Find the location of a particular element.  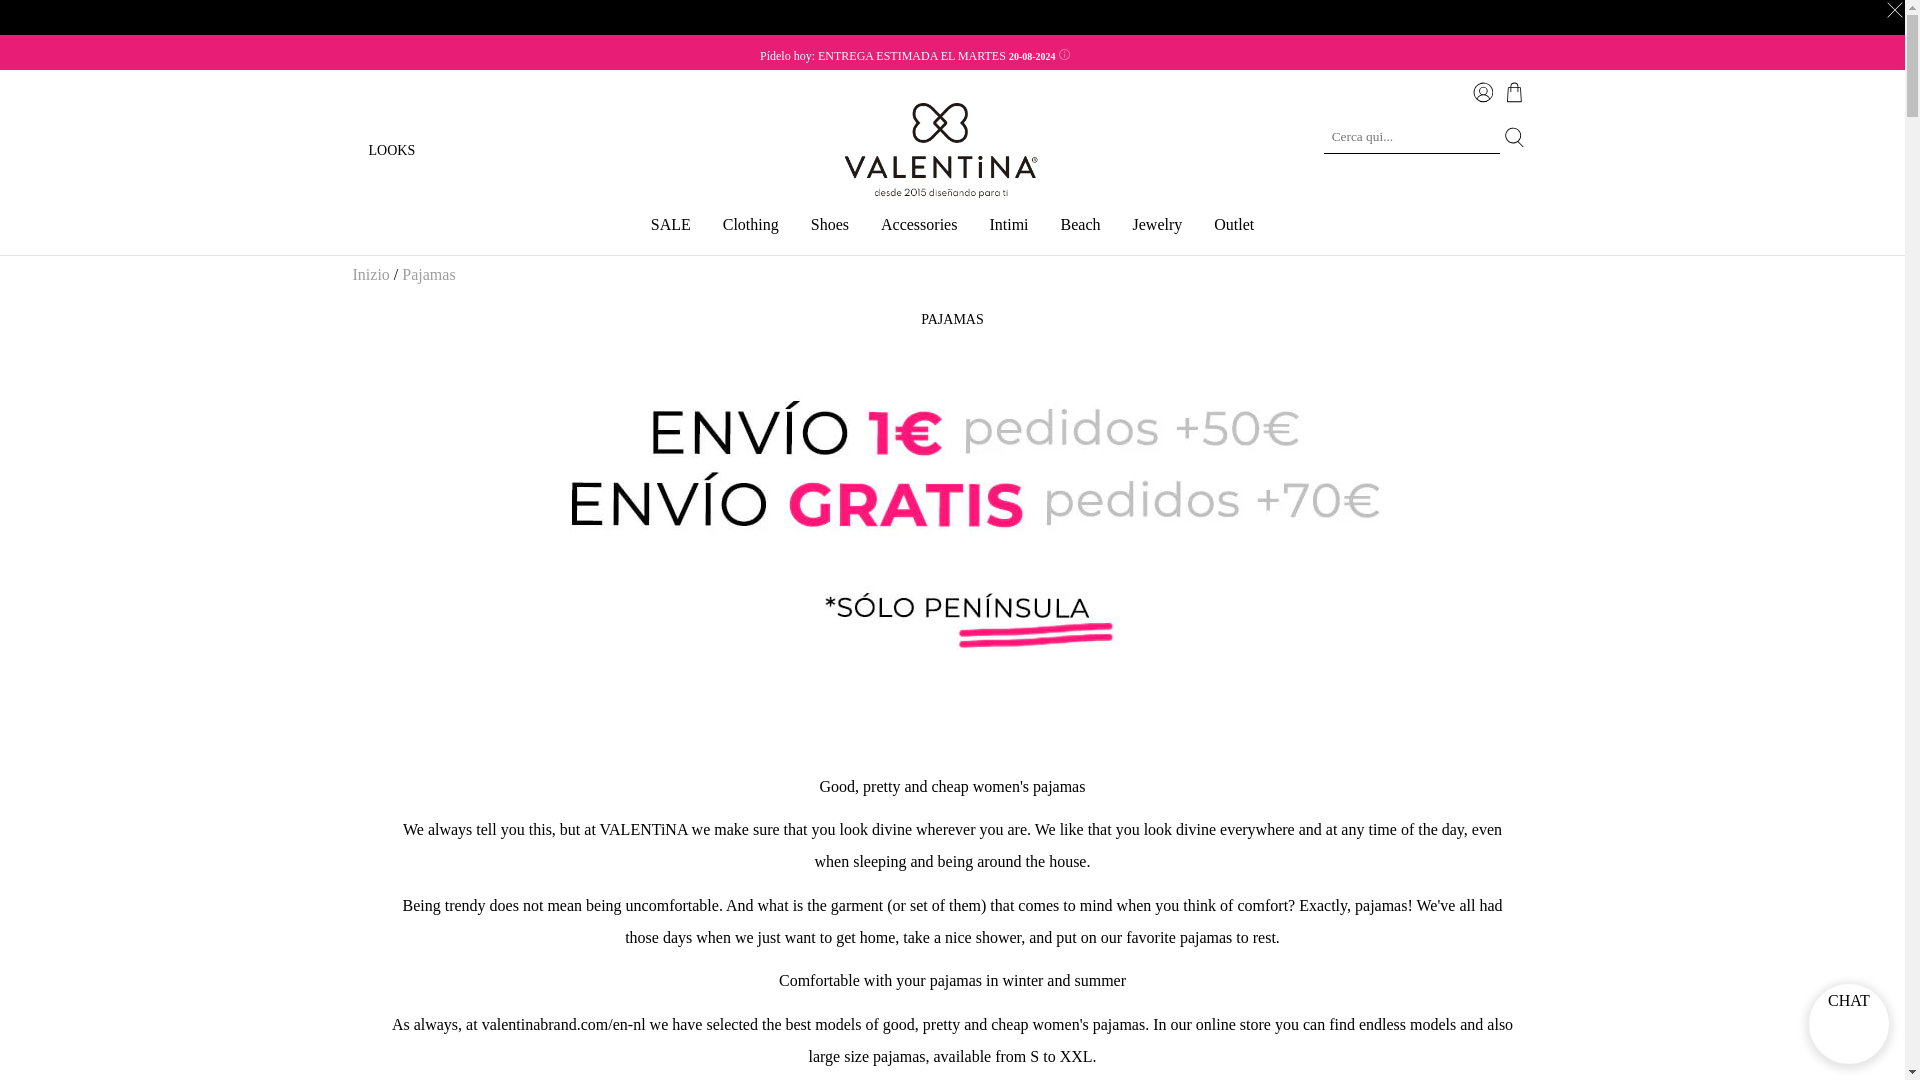

Pajamas is located at coordinates (428, 274).